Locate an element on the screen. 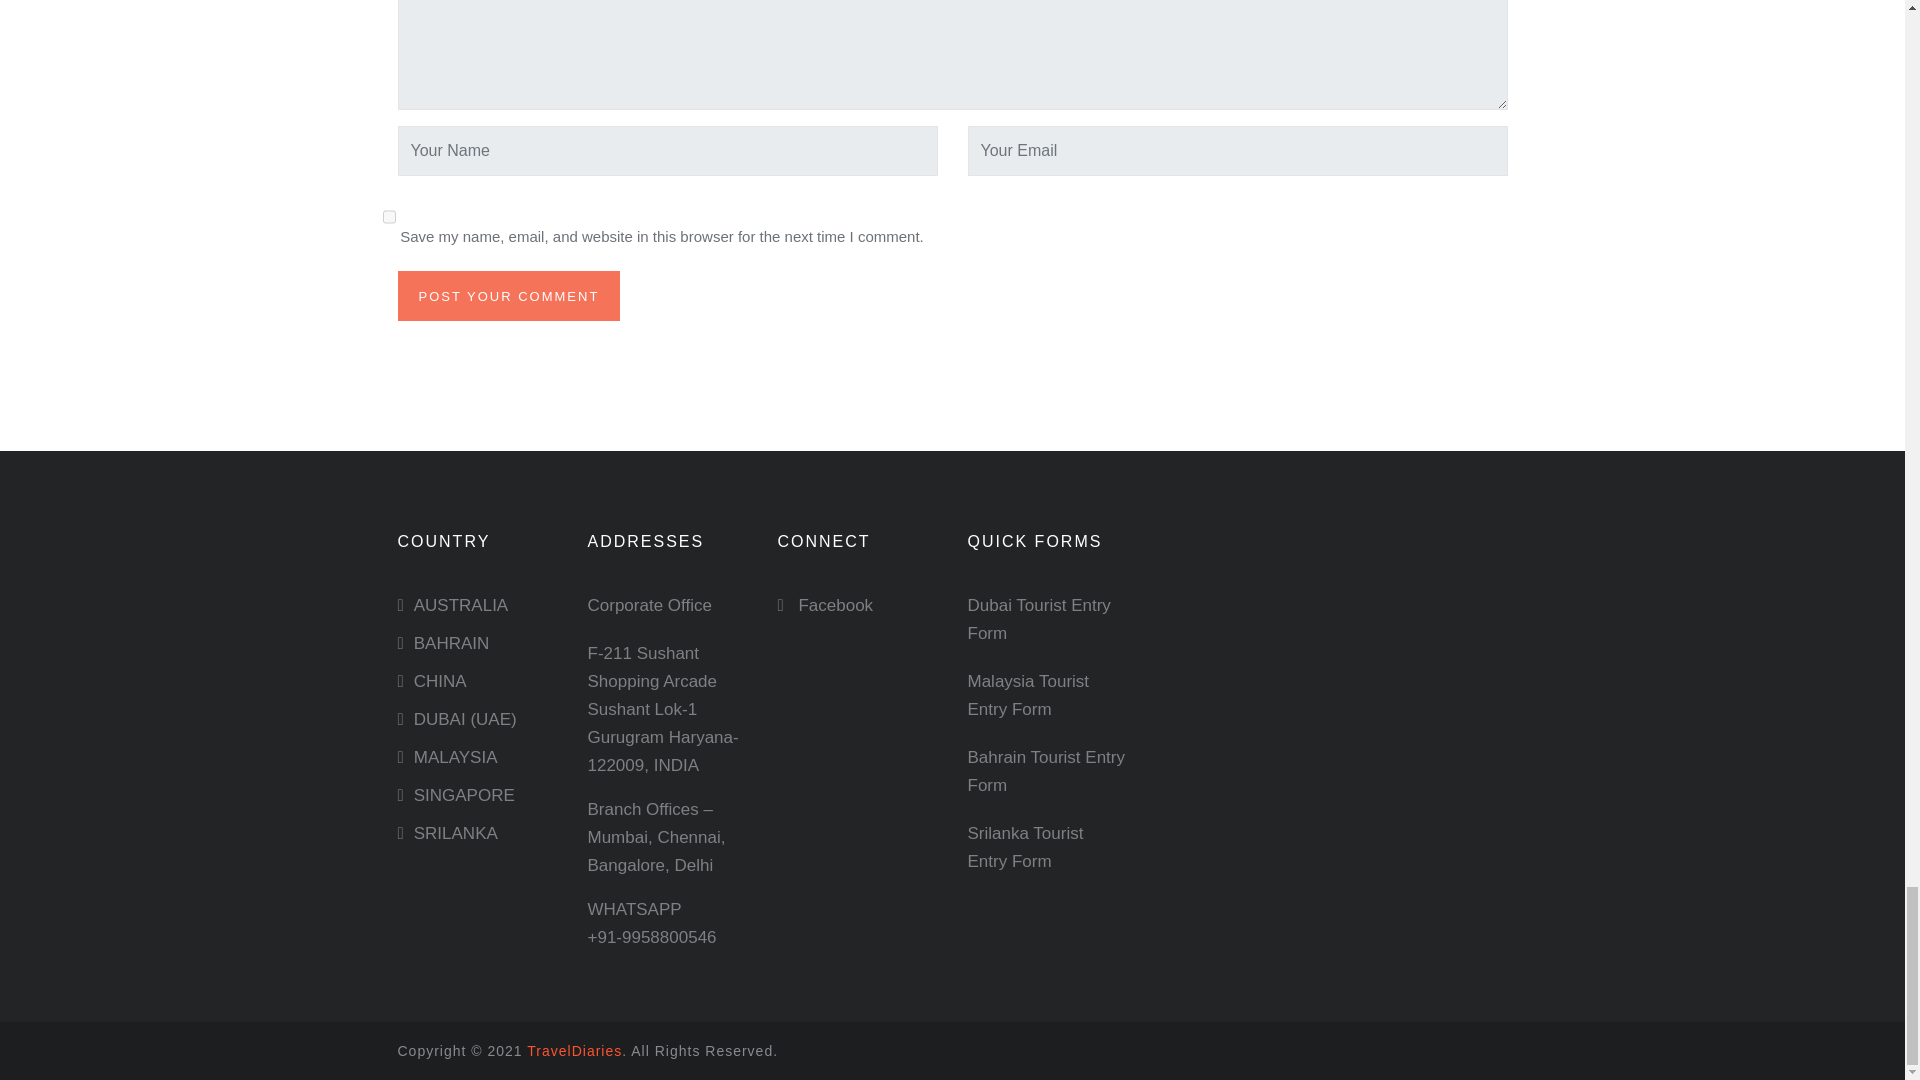 The height and width of the screenshot is (1080, 1920). SRILANKA is located at coordinates (456, 834).